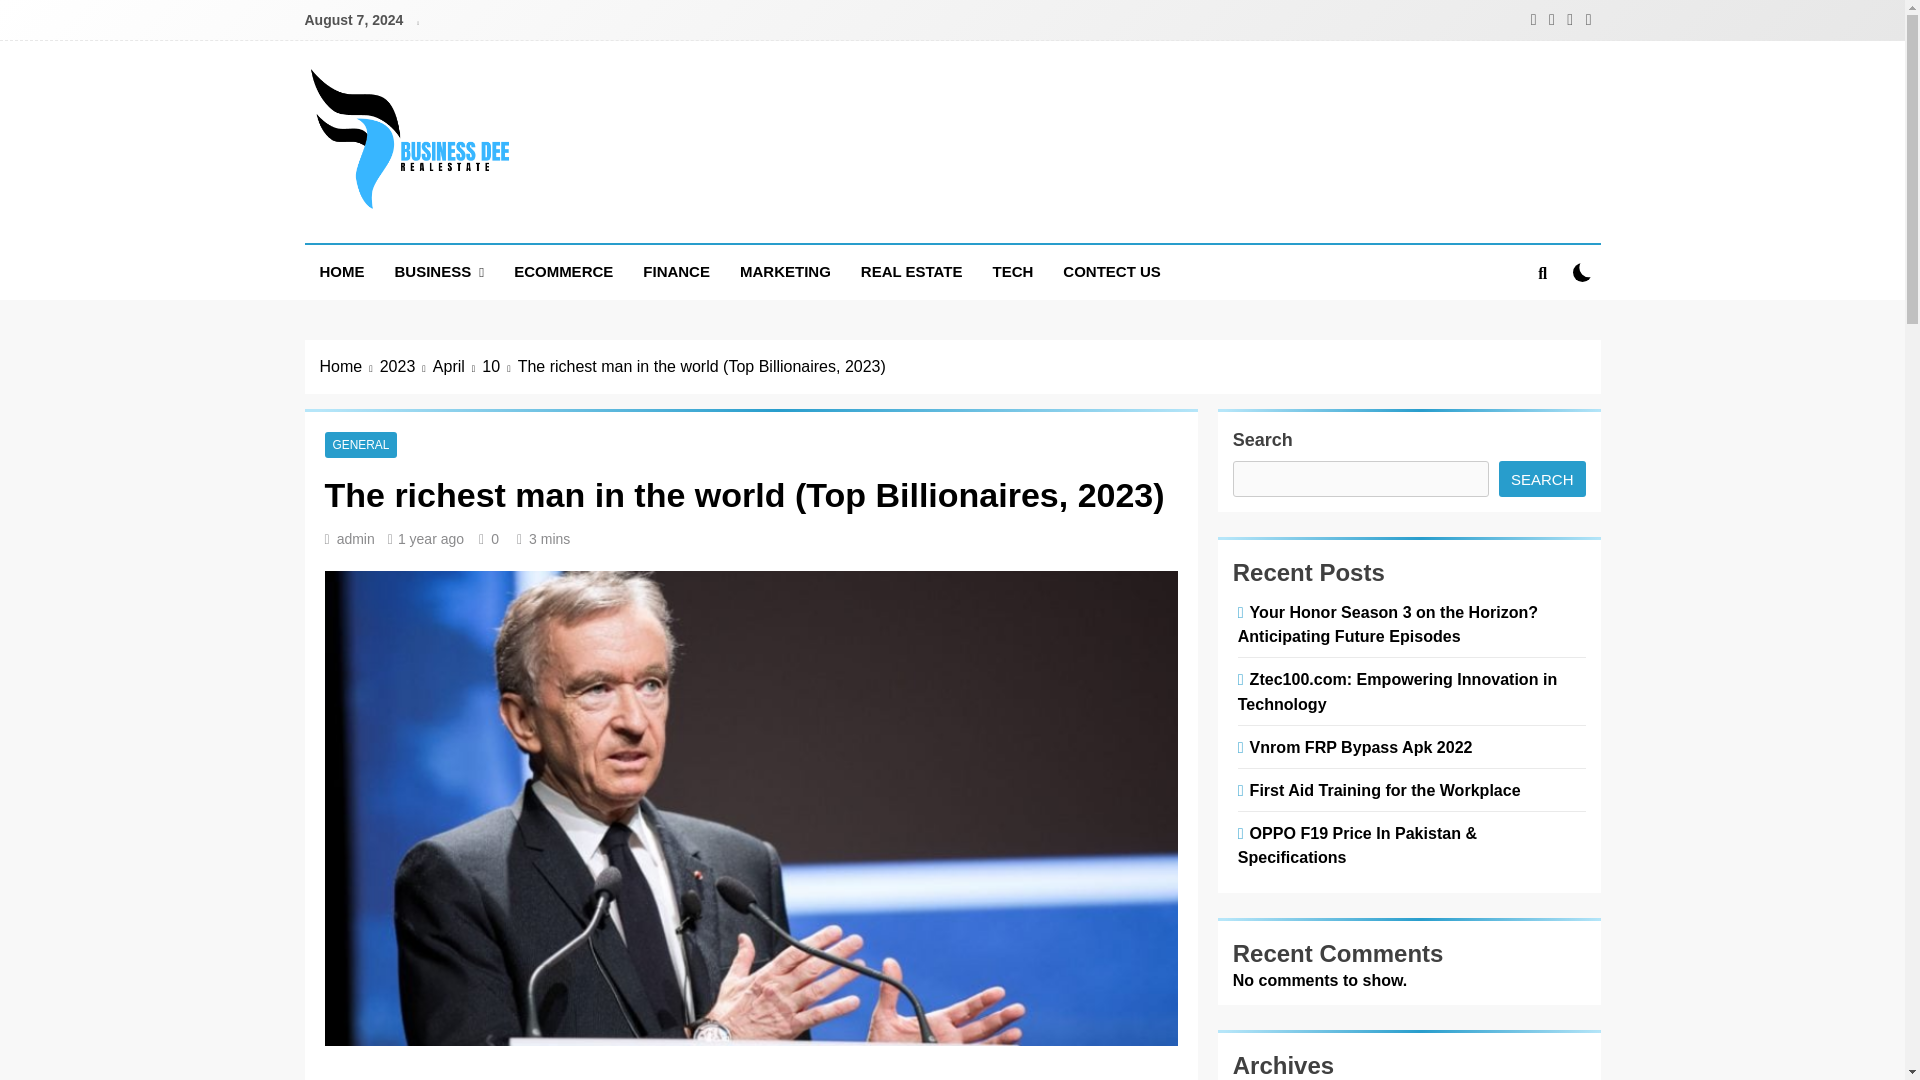 The width and height of the screenshot is (1920, 1080). Describe the element at coordinates (676, 272) in the screenshot. I see `FINANCE` at that location.